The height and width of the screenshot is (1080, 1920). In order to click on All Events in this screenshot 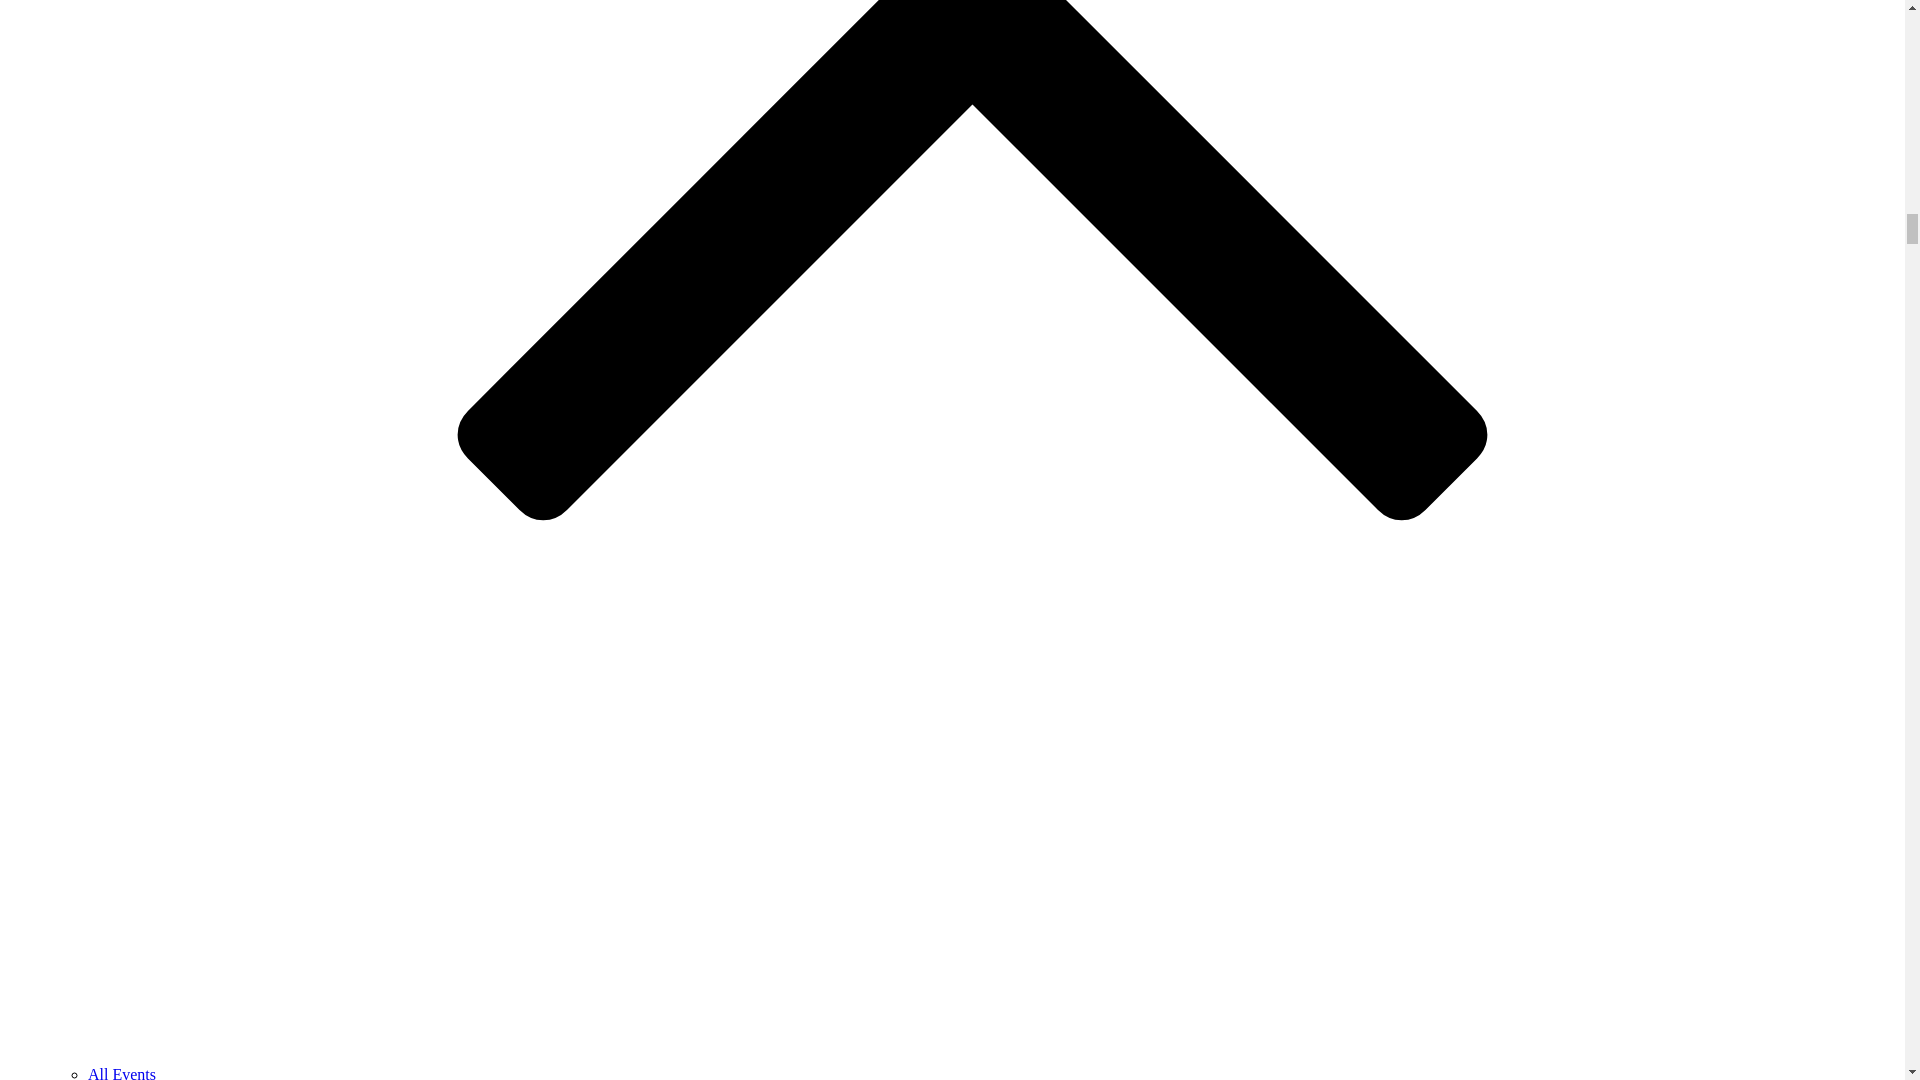, I will do `click(122, 1072)`.